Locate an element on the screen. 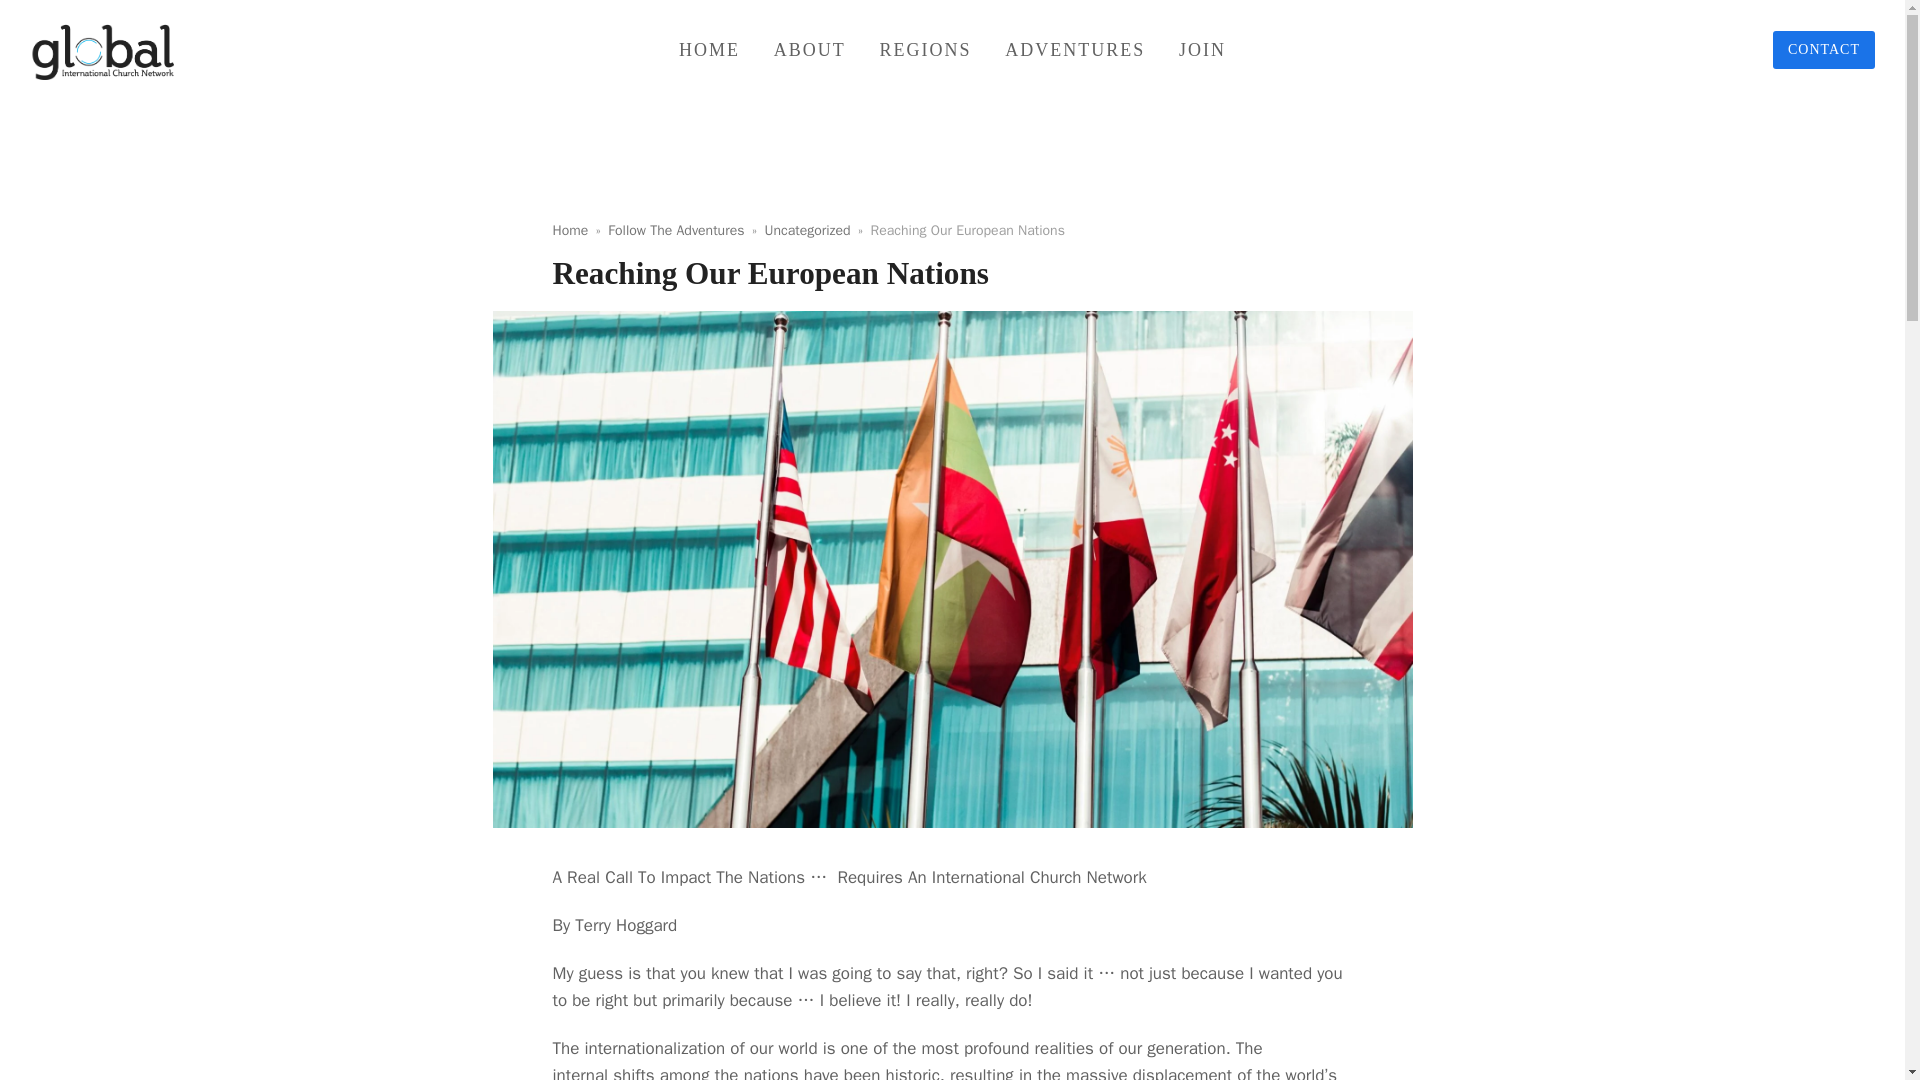 The height and width of the screenshot is (1080, 1920). REGIONS is located at coordinates (925, 49).